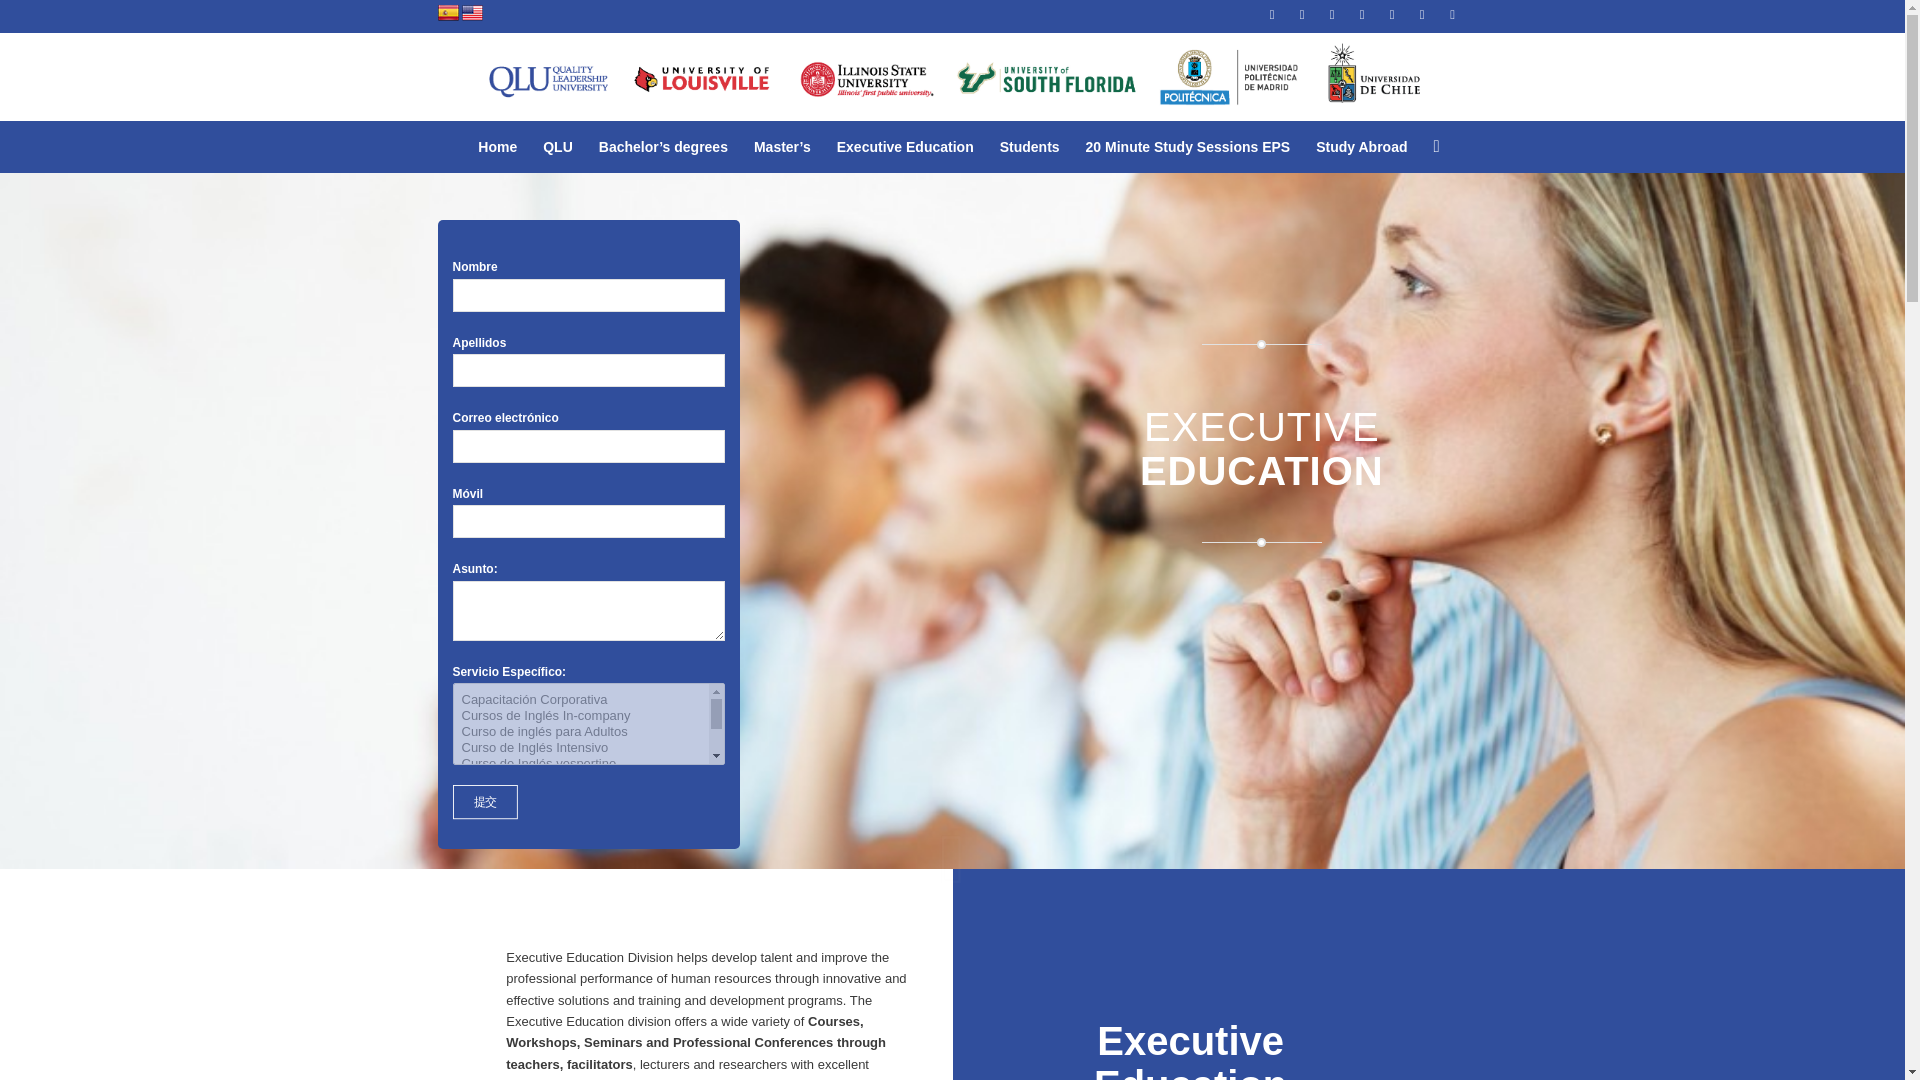 This screenshot has width=1920, height=1080. I want to click on Rss, so click(1272, 15).